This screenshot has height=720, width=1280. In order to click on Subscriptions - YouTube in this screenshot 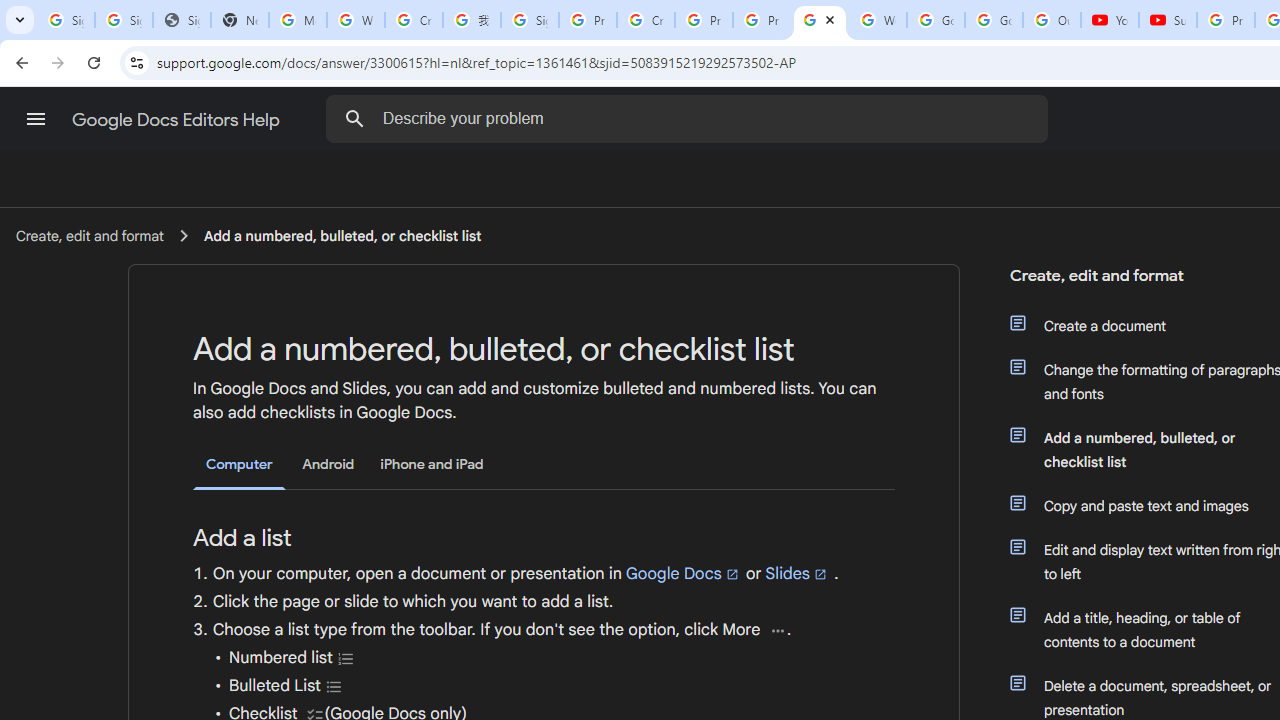, I will do `click(1168, 20)`.